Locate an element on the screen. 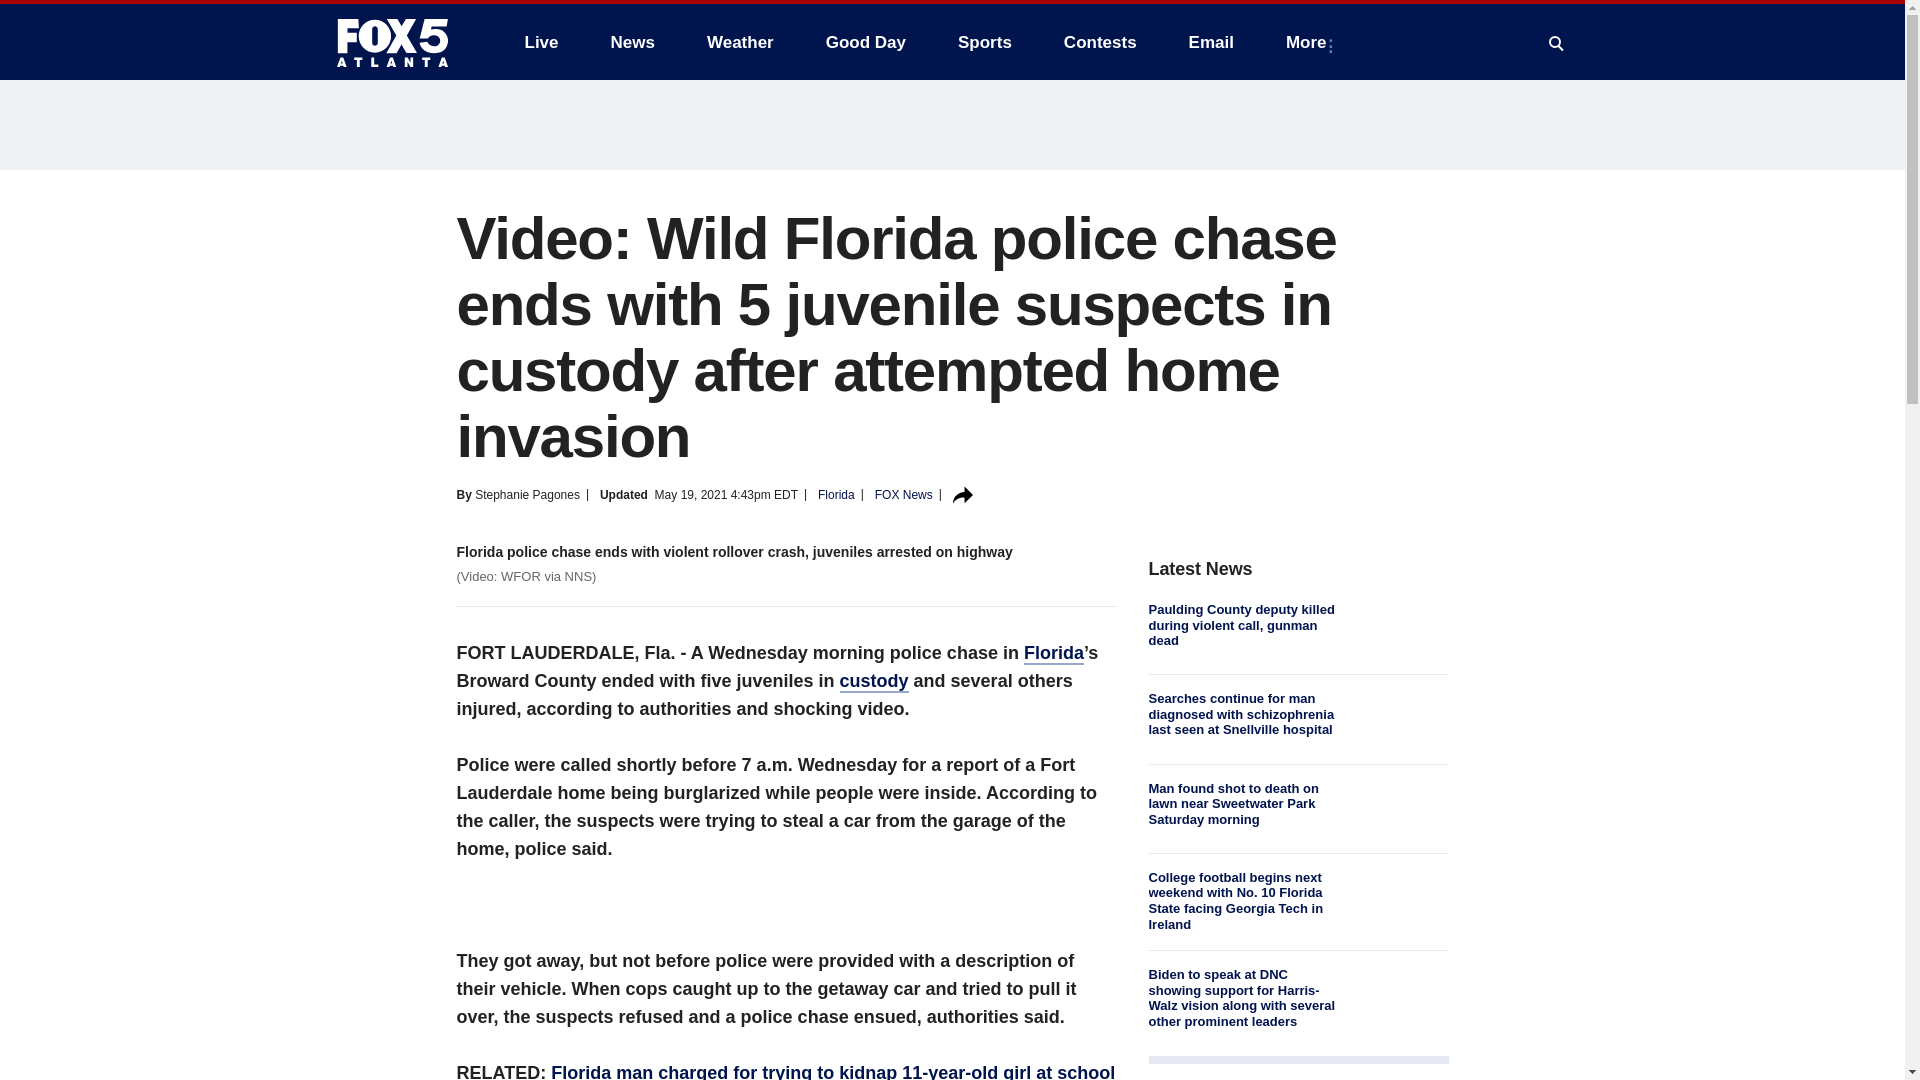  Live is located at coordinates (541, 42).